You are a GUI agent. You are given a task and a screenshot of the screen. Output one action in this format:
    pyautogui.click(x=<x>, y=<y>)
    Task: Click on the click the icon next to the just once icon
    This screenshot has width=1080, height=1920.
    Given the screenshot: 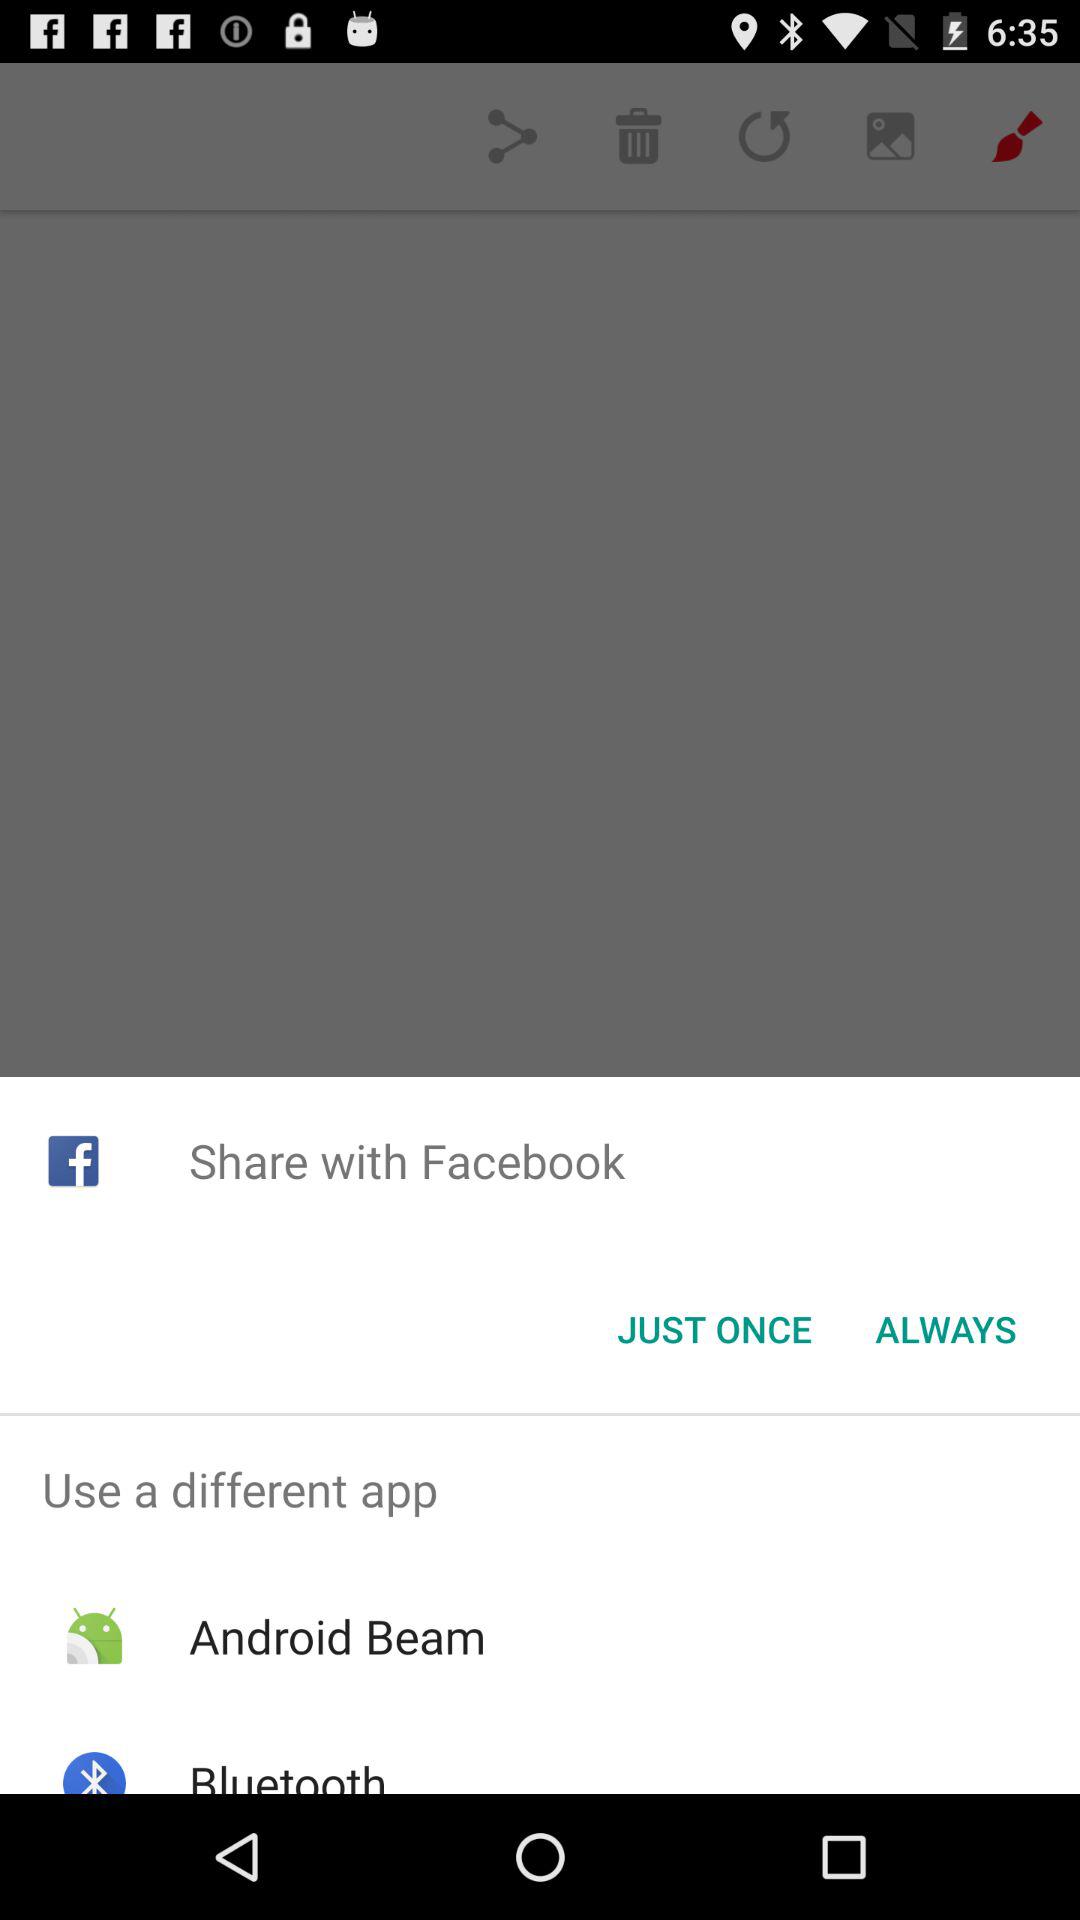 What is the action you would take?
    pyautogui.click(x=946, y=1329)
    